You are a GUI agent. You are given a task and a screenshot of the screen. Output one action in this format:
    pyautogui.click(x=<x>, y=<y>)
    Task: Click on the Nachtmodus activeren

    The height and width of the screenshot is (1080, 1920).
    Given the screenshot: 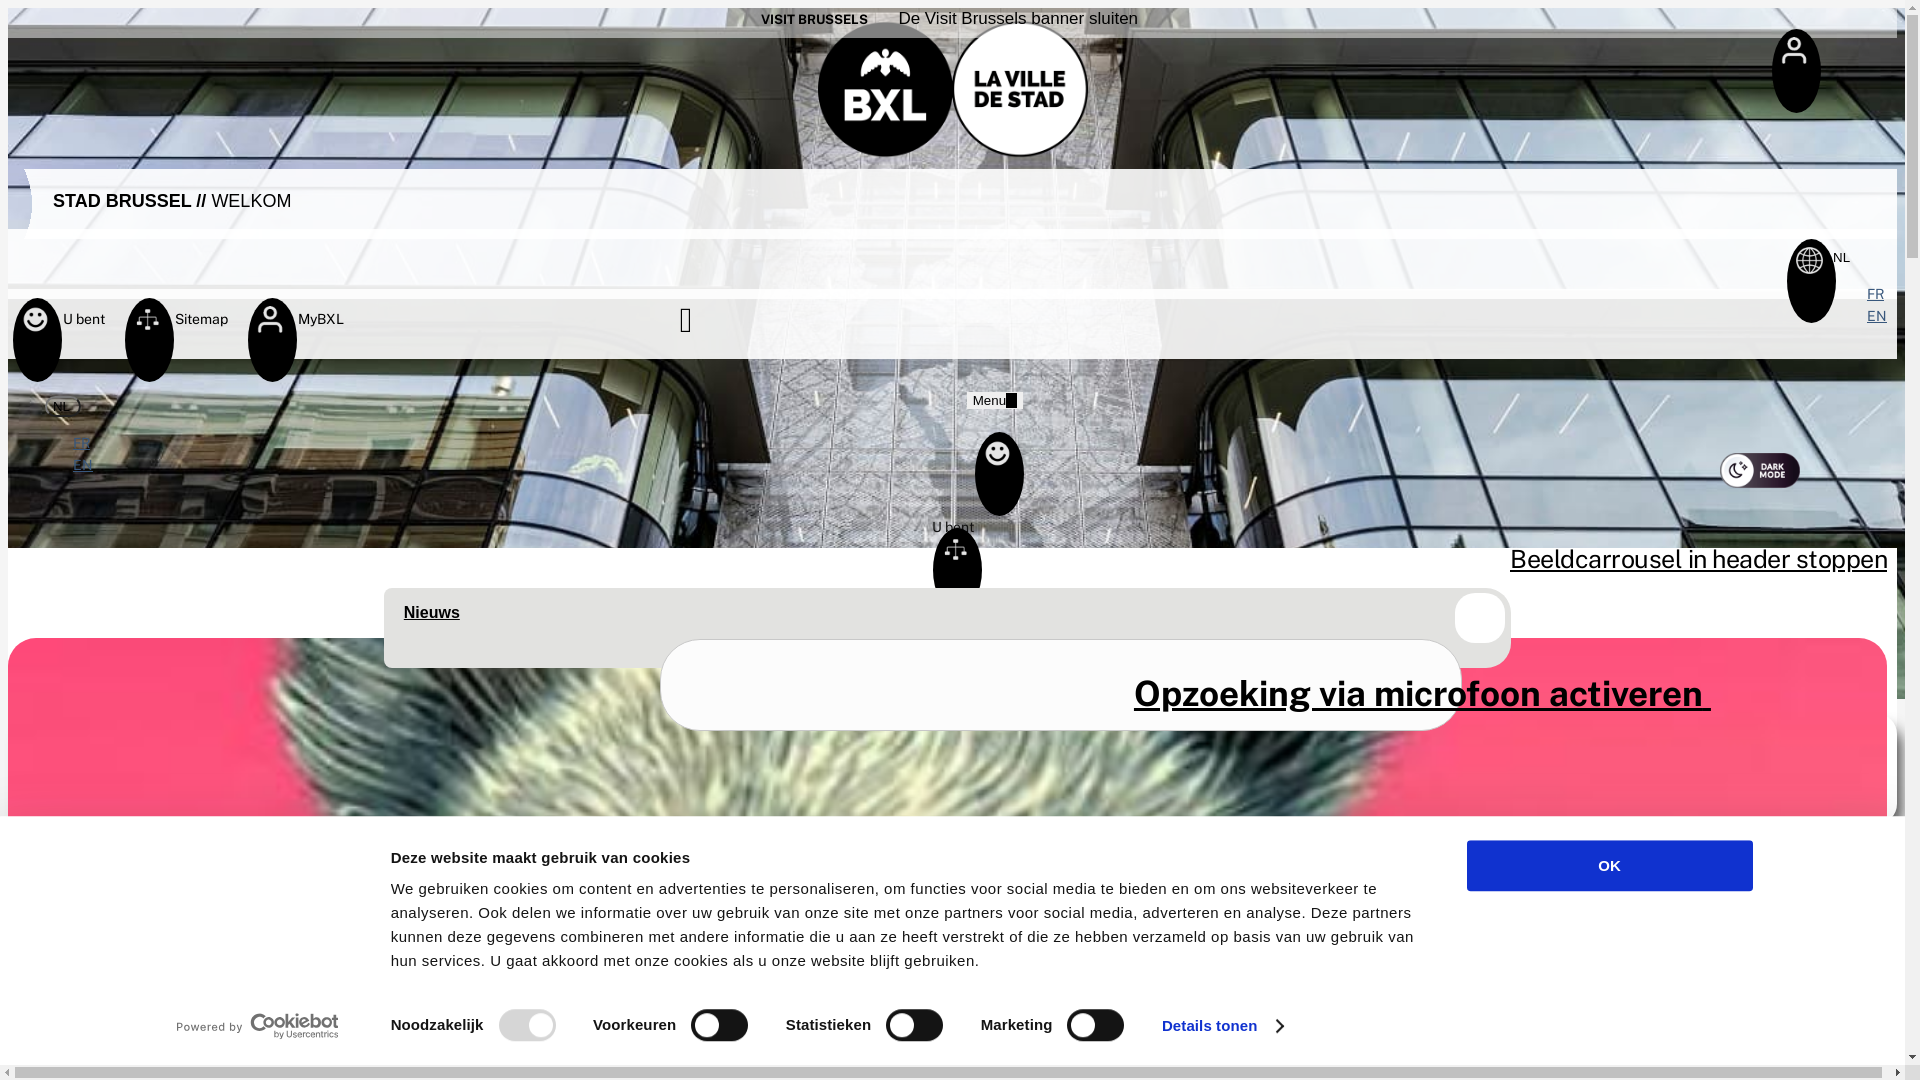 What is the action you would take?
    pyautogui.click(x=1760, y=470)
    